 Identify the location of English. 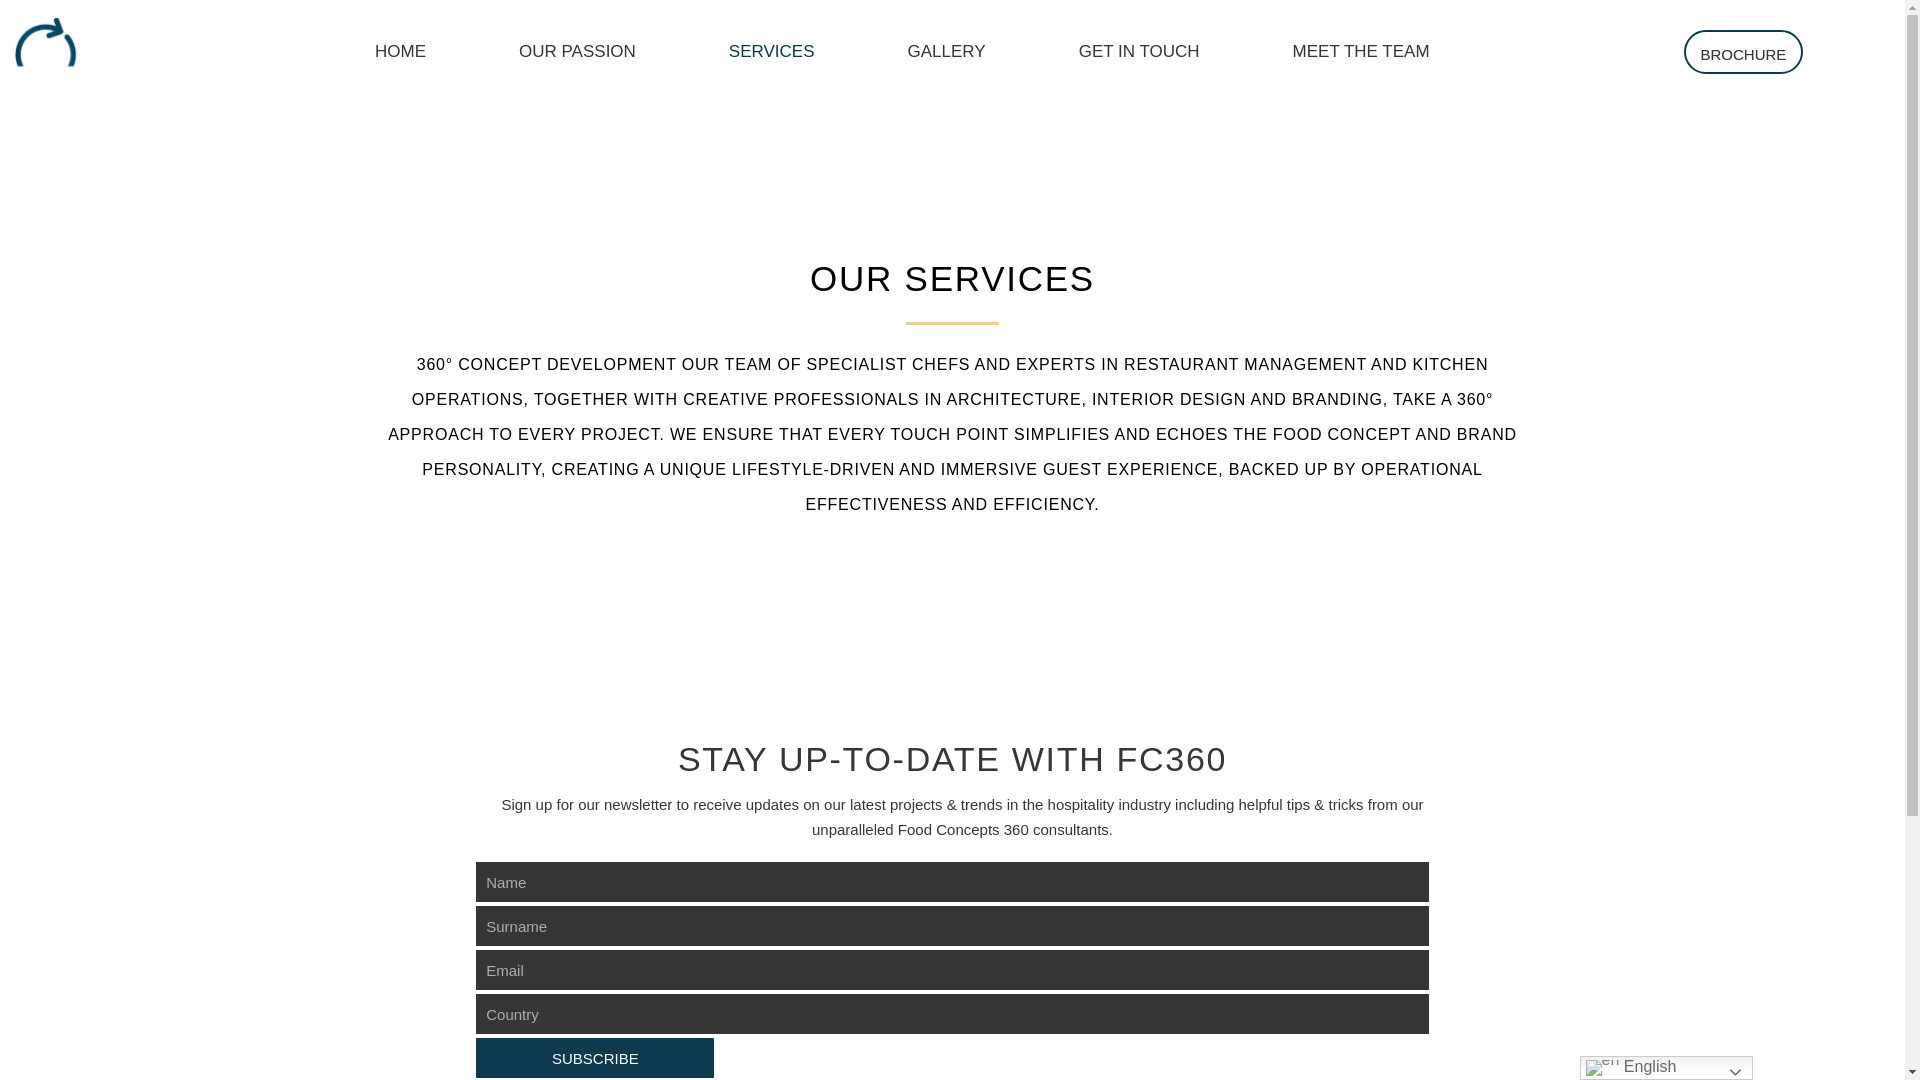
(1666, 1068).